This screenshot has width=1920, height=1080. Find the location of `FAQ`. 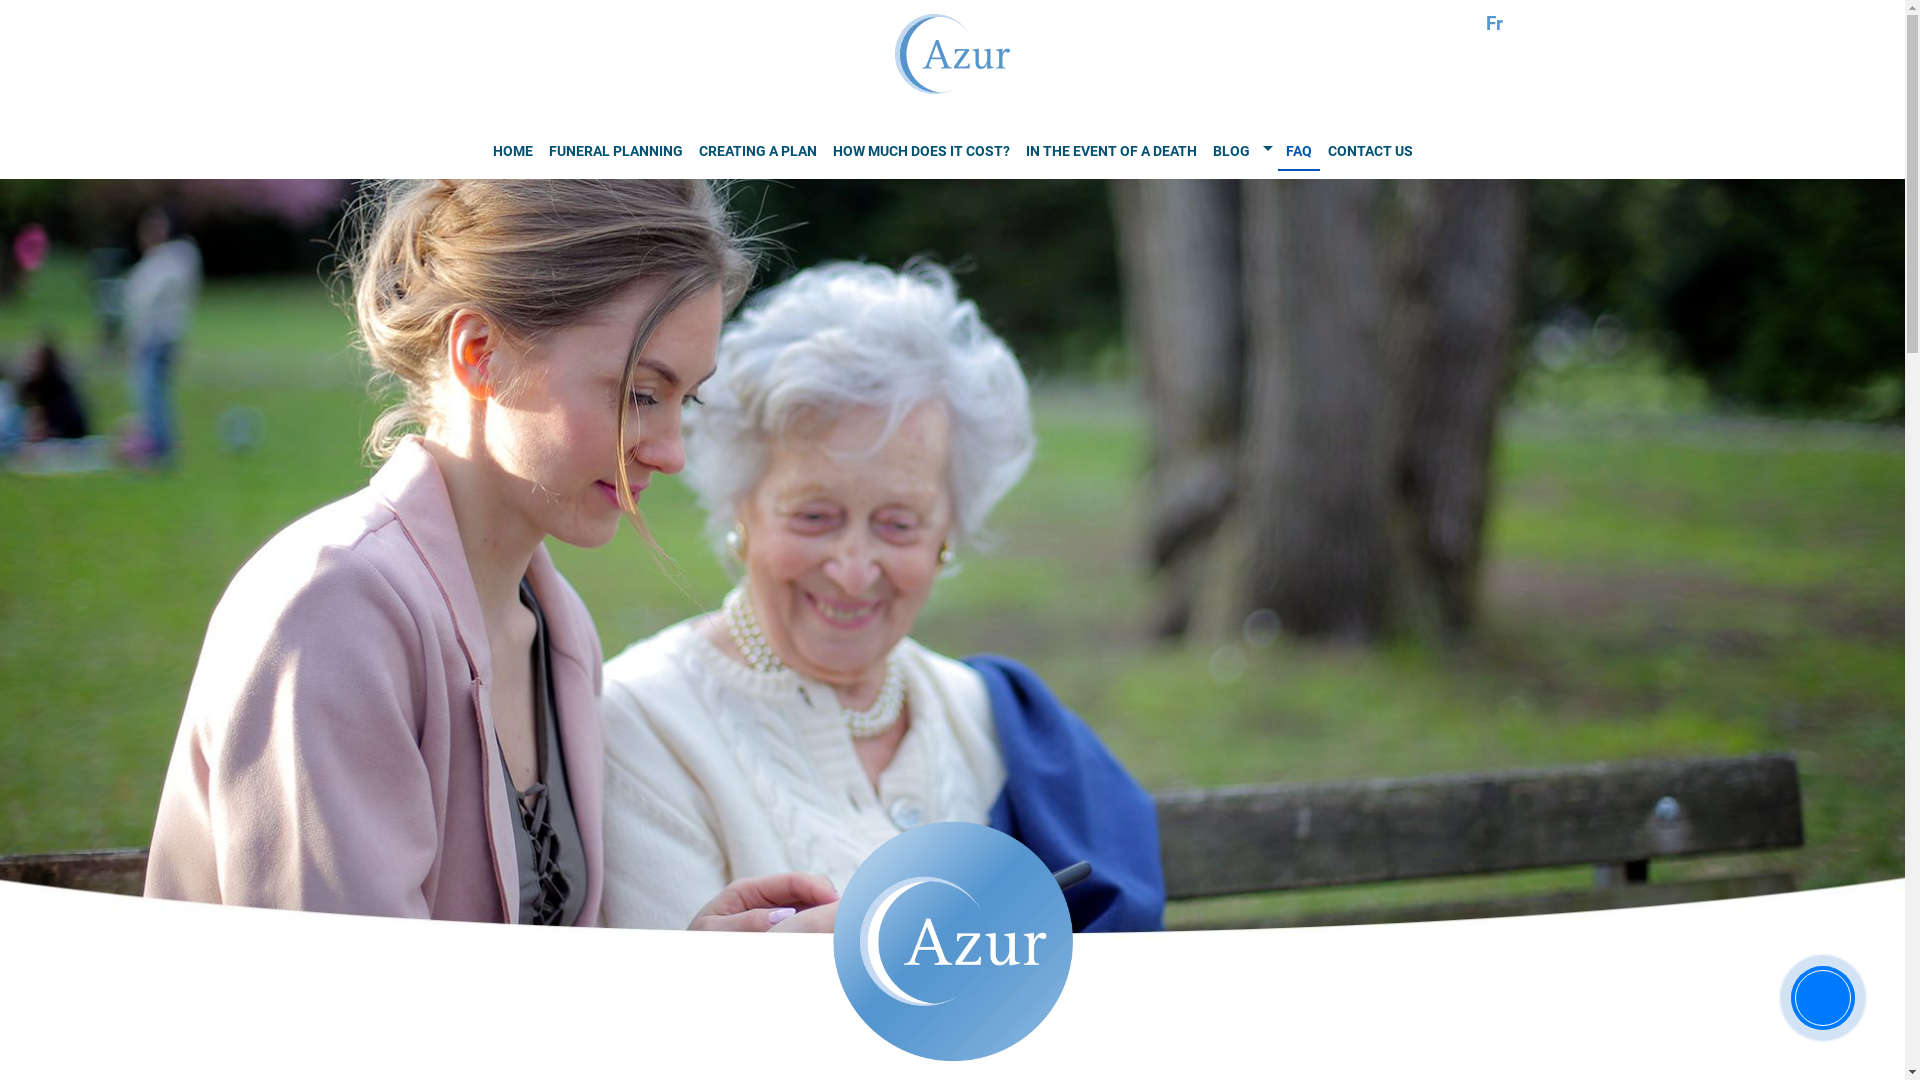

FAQ is located at coordinates (1299, 153).